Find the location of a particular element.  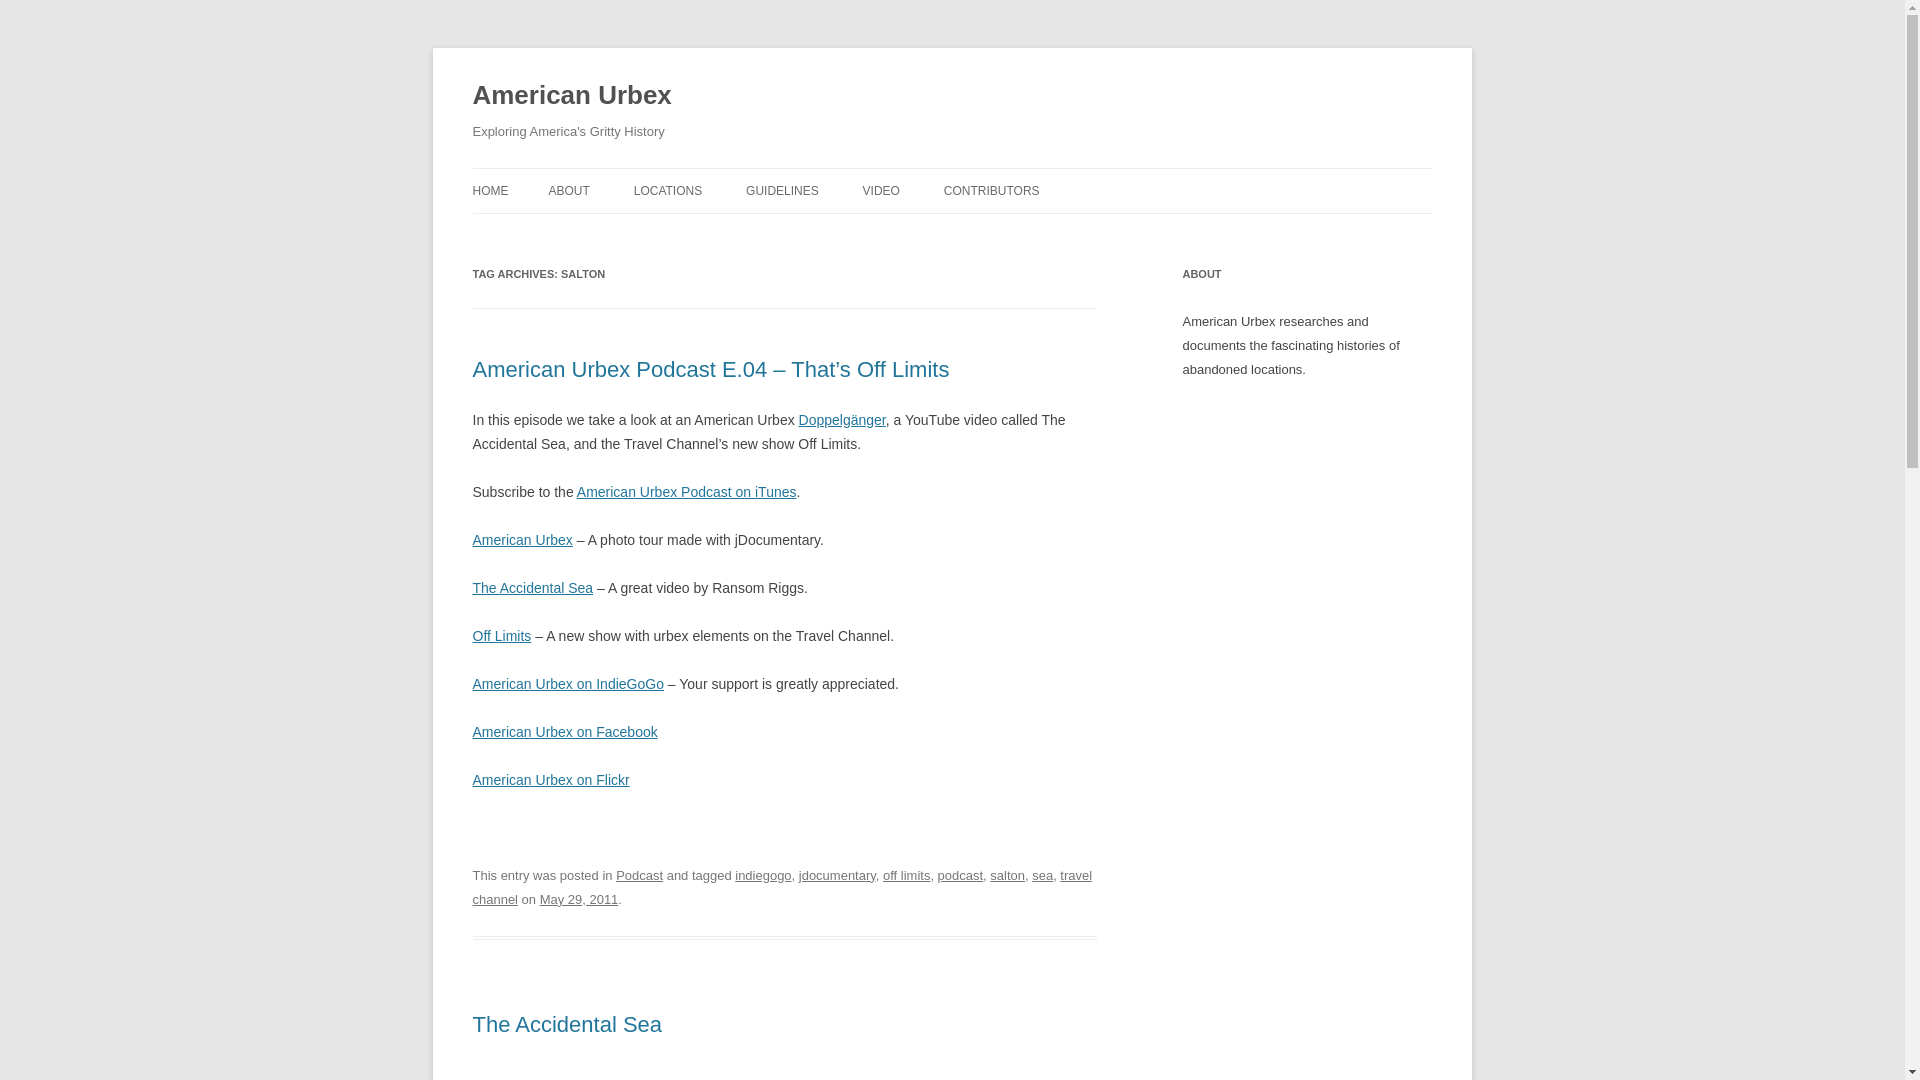

American Urbex on iTunes is located at coordinates (686, 492).